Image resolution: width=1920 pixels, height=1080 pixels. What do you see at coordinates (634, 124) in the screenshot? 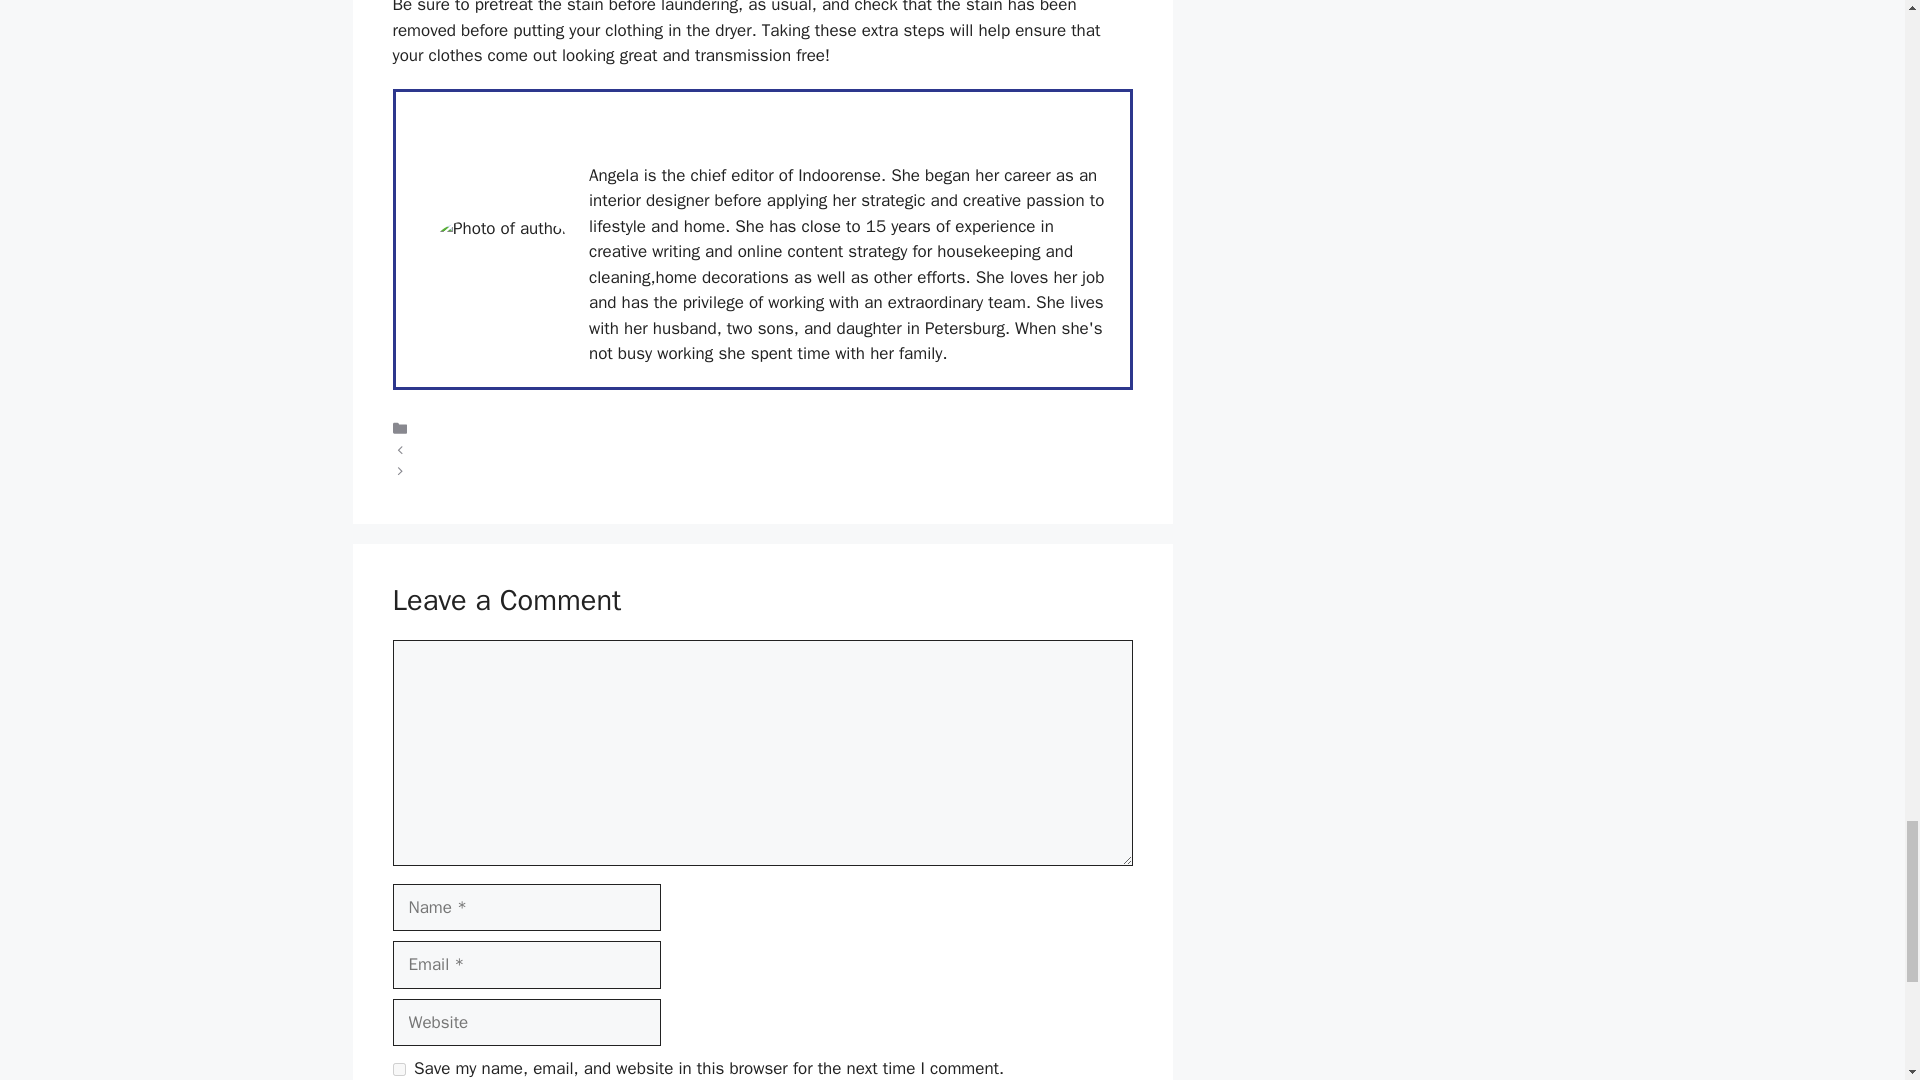
I see `Angela Ervin` at bounding box center [634, 124].